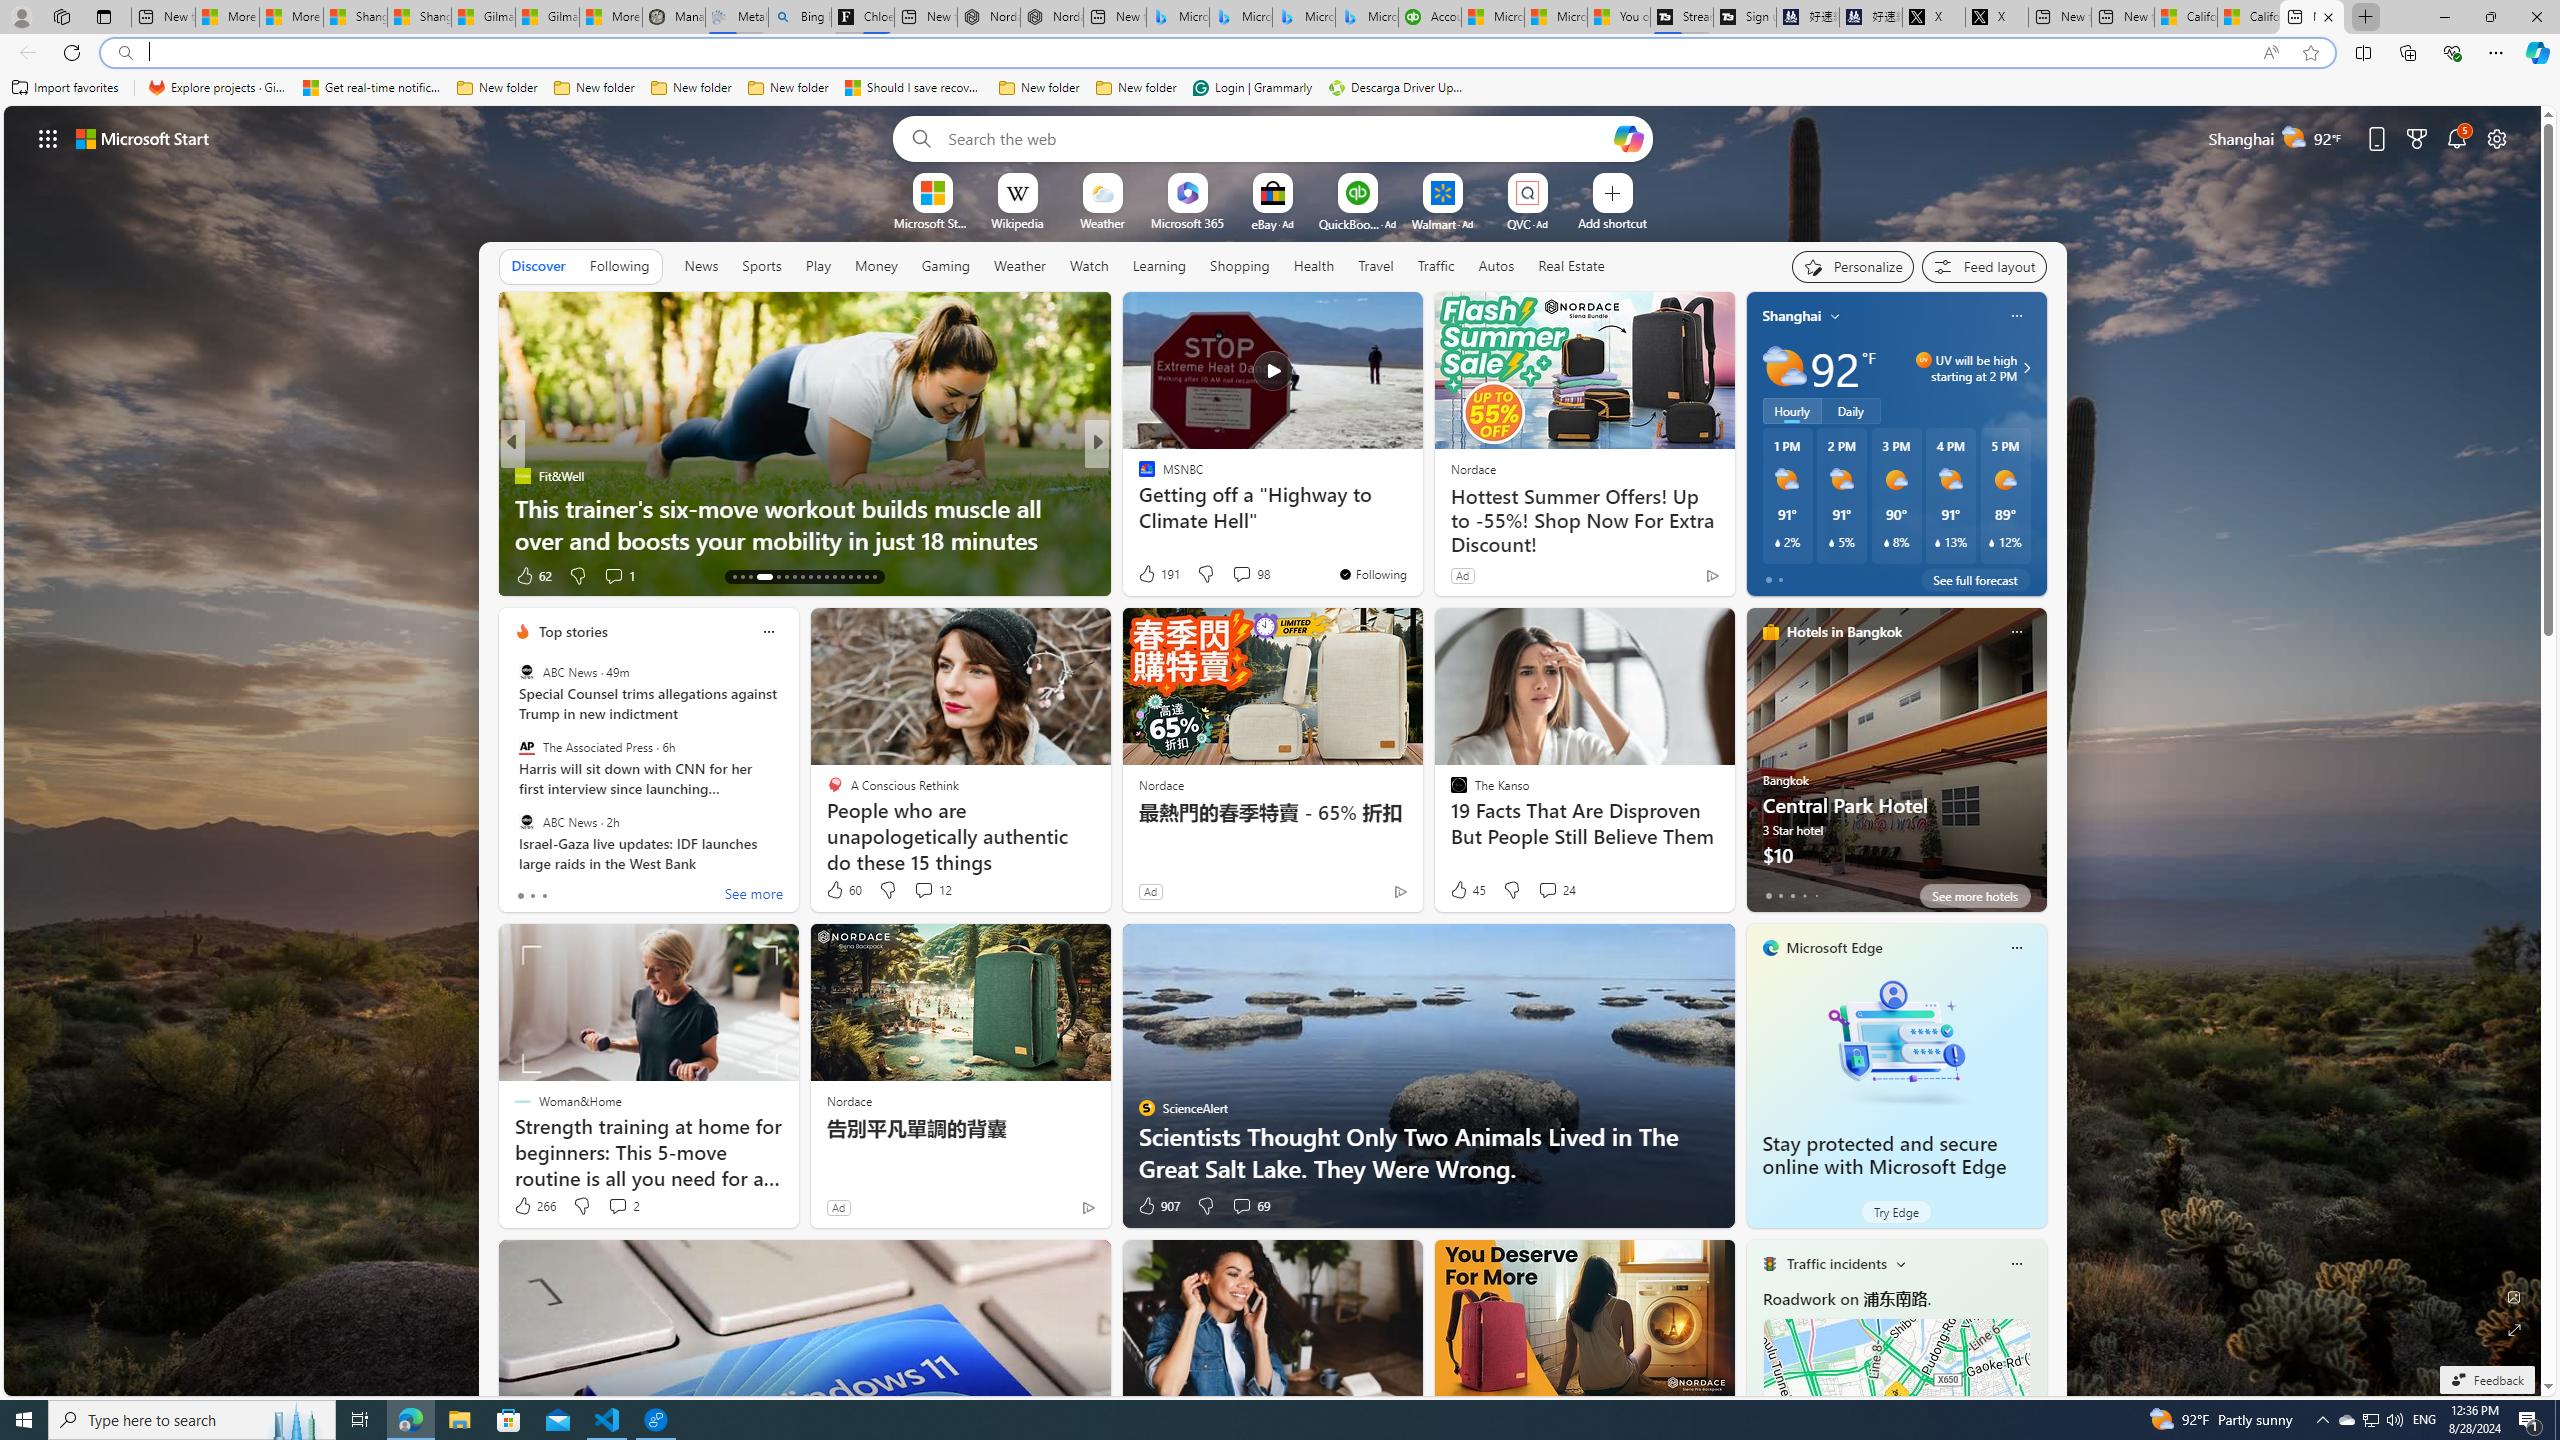 The height and width of the screenshot is (1440, 2560). What do you see at coordinates (1137, 476) in the screenshot?
I see `Reader's Digest` at bounding box center [1137, 476].